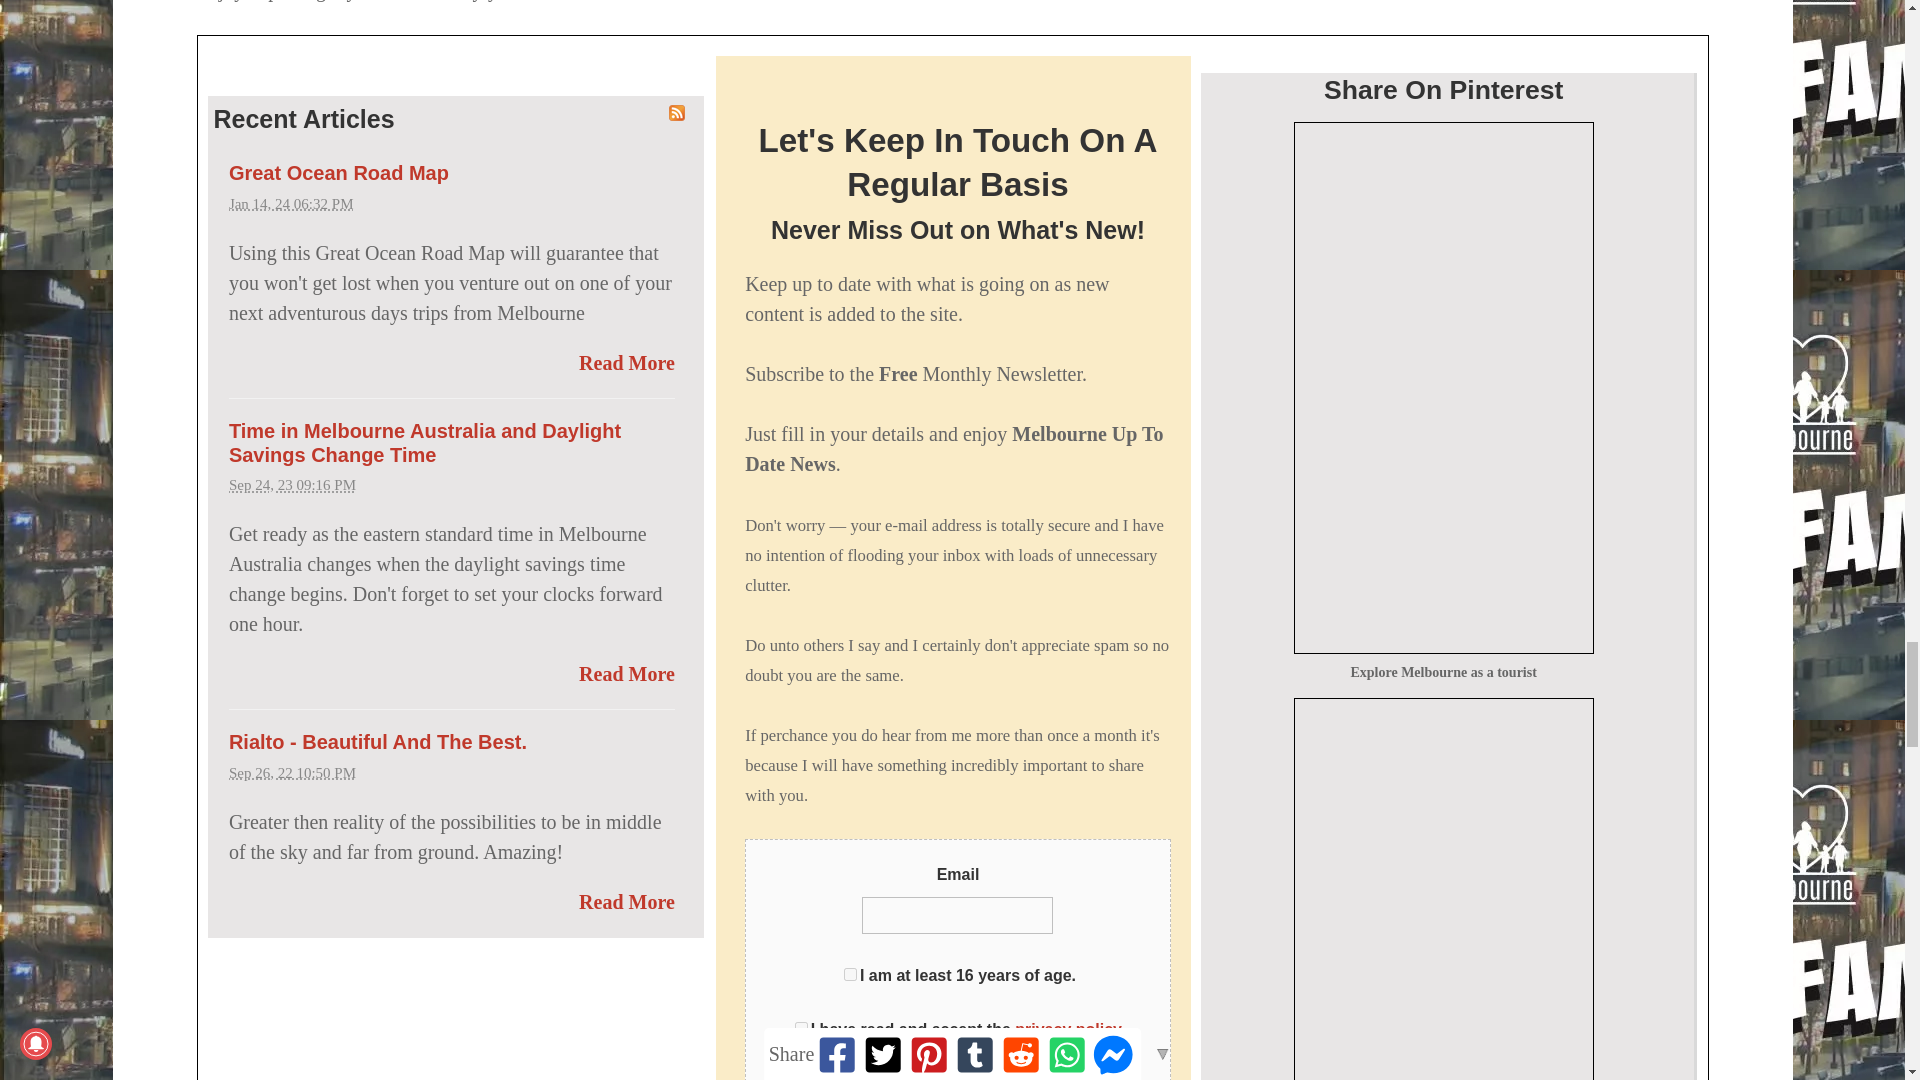 The image size is (1920, 1080). Describe the element at coordinates (786, 1078) in the screenshot. I see `on` at that location.